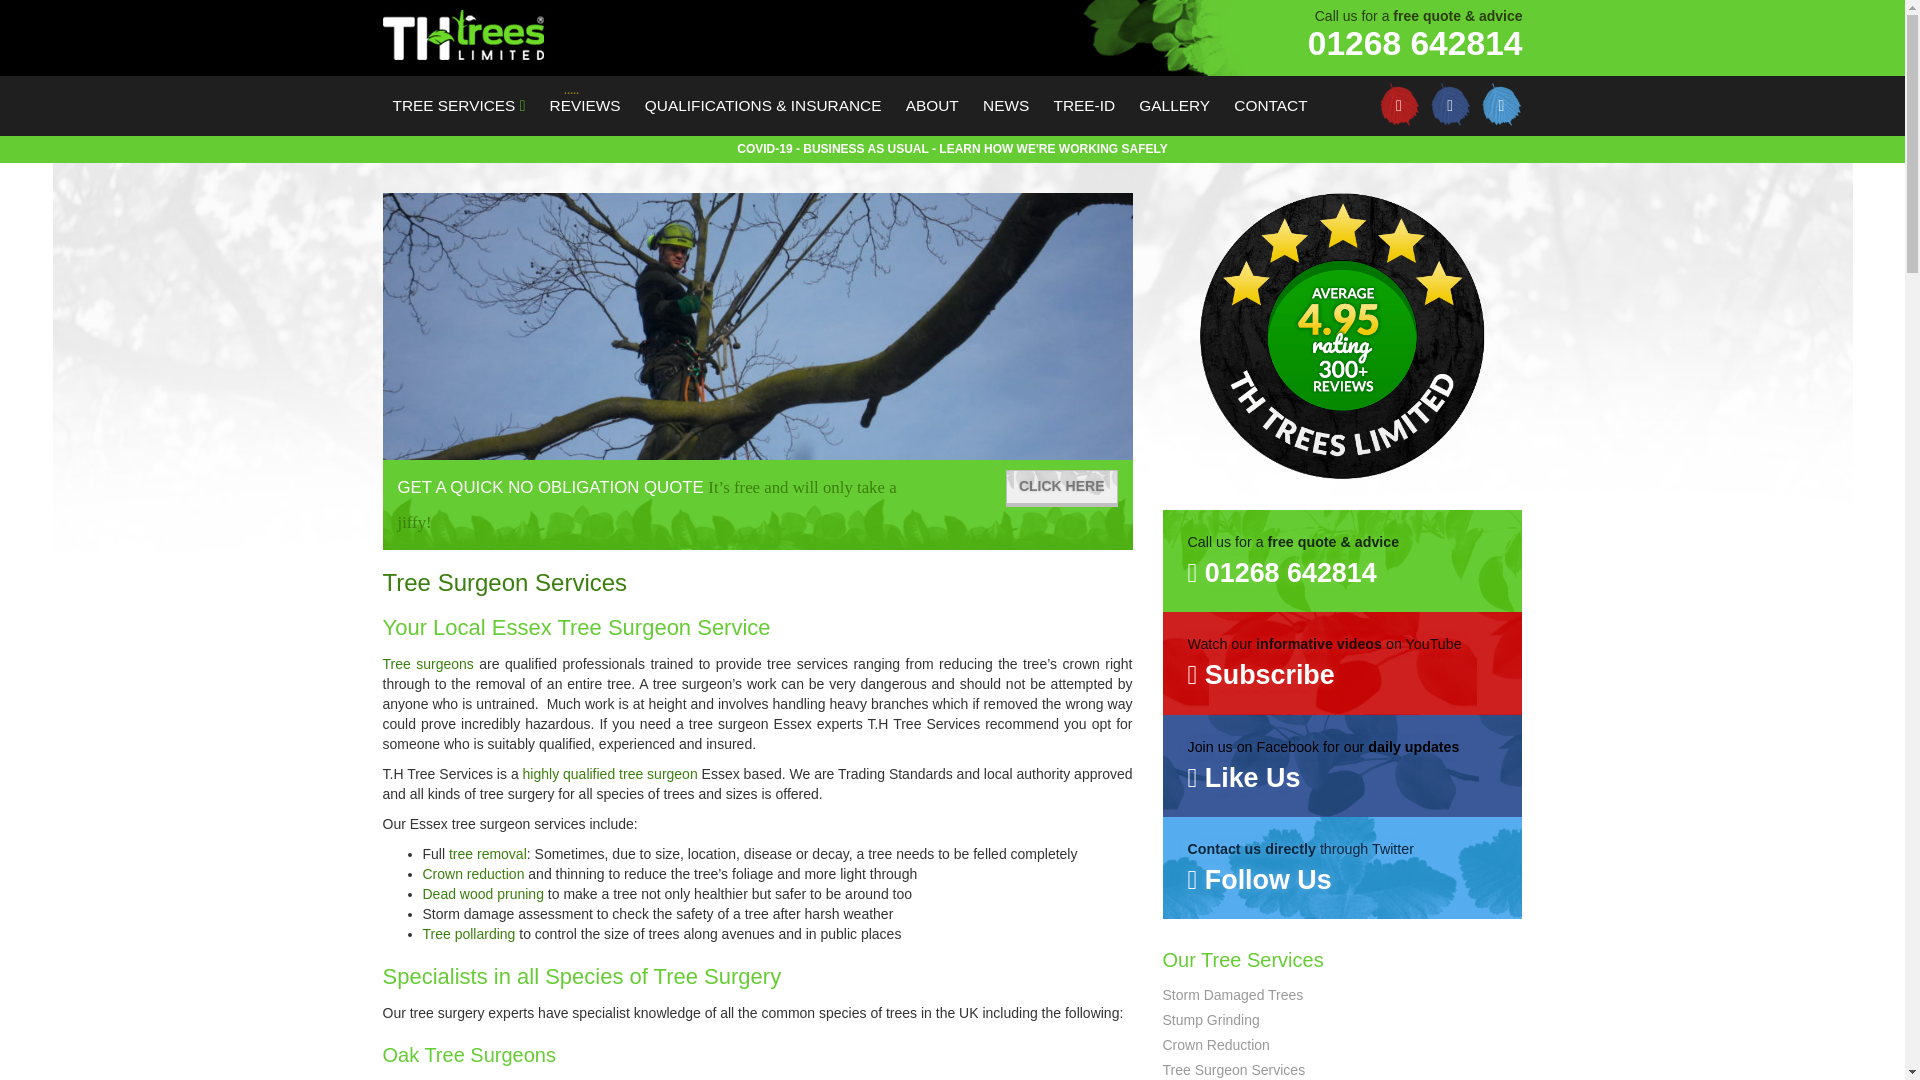 Image resolution: width=1920 pixels, height=1080 pixels. Describe the element at coordinates (458, 106) in the screenshot. I see `TREE SERVICES` at that location.